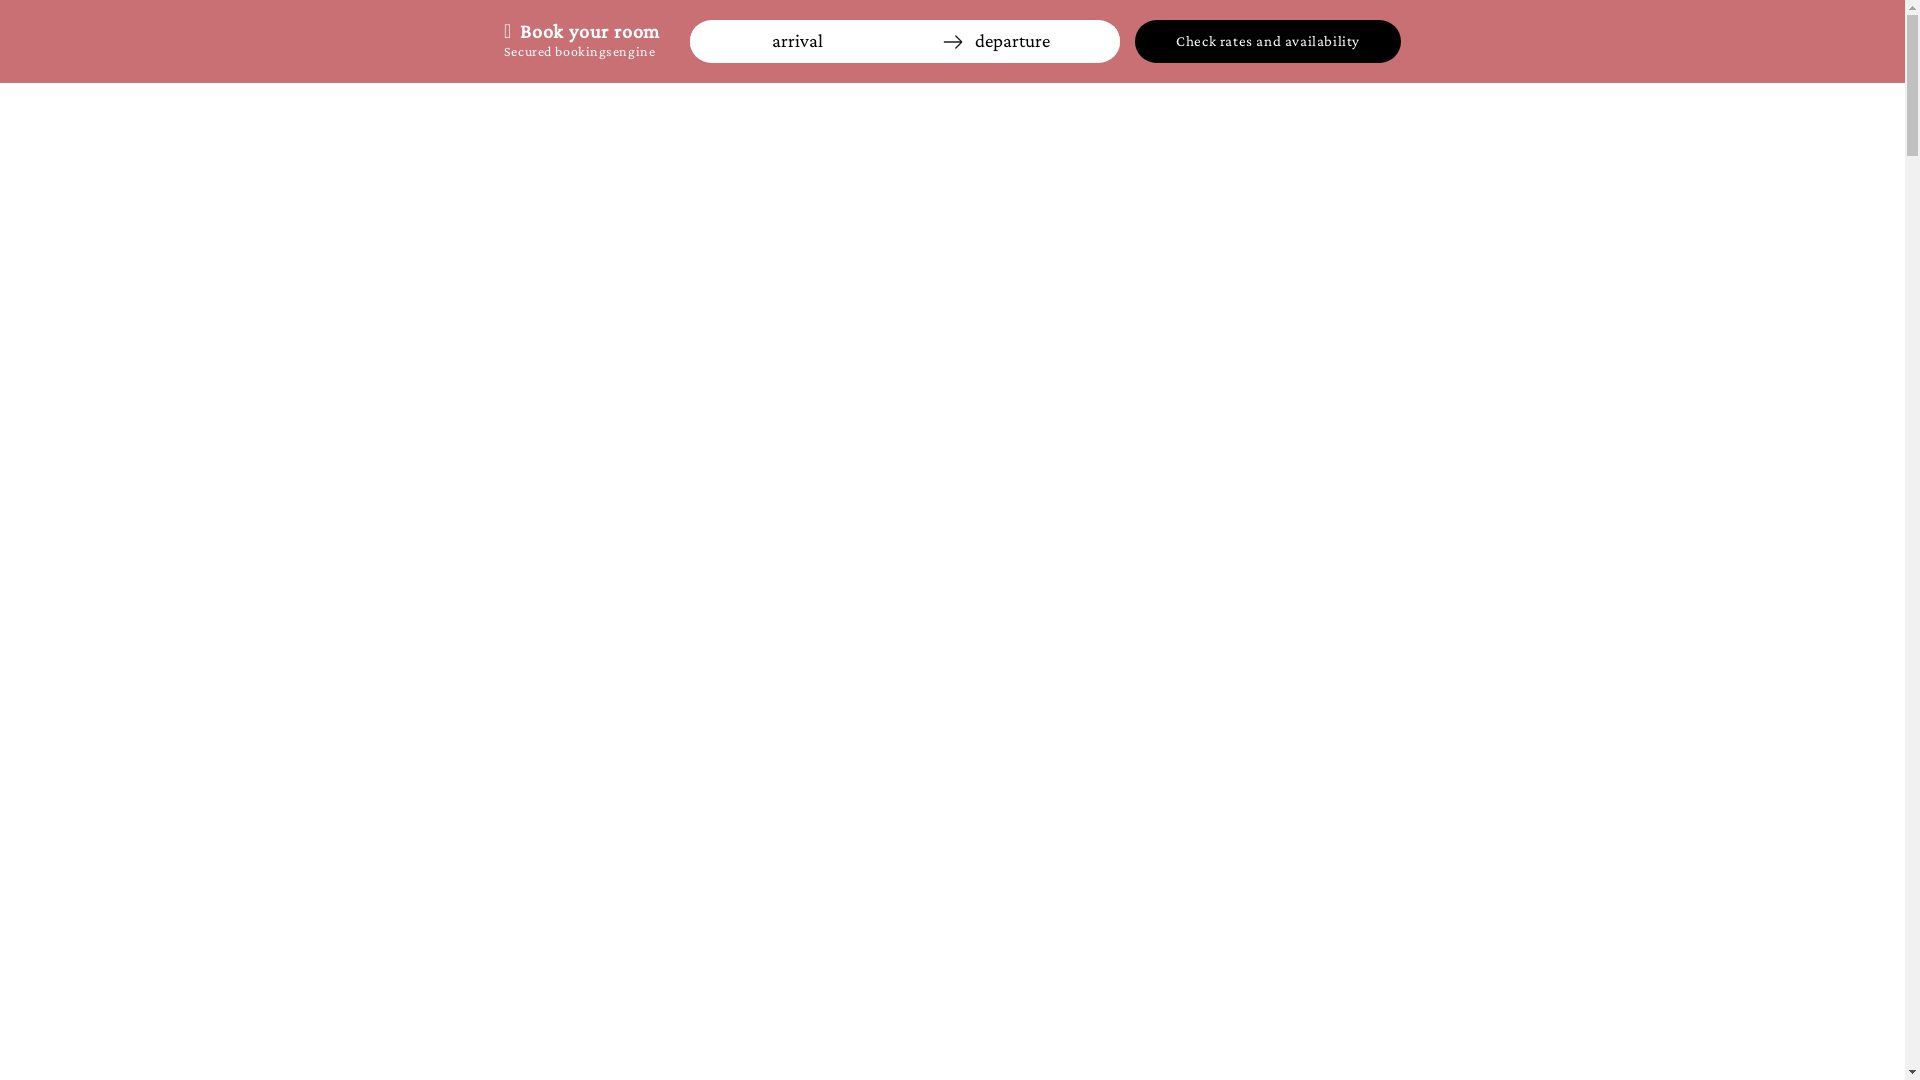 This screenshot has height=1080, width=1920. What do you see at coordinates (1772, 112) in the screenshot?
I see `EN` at bounding box center [1772, 112].